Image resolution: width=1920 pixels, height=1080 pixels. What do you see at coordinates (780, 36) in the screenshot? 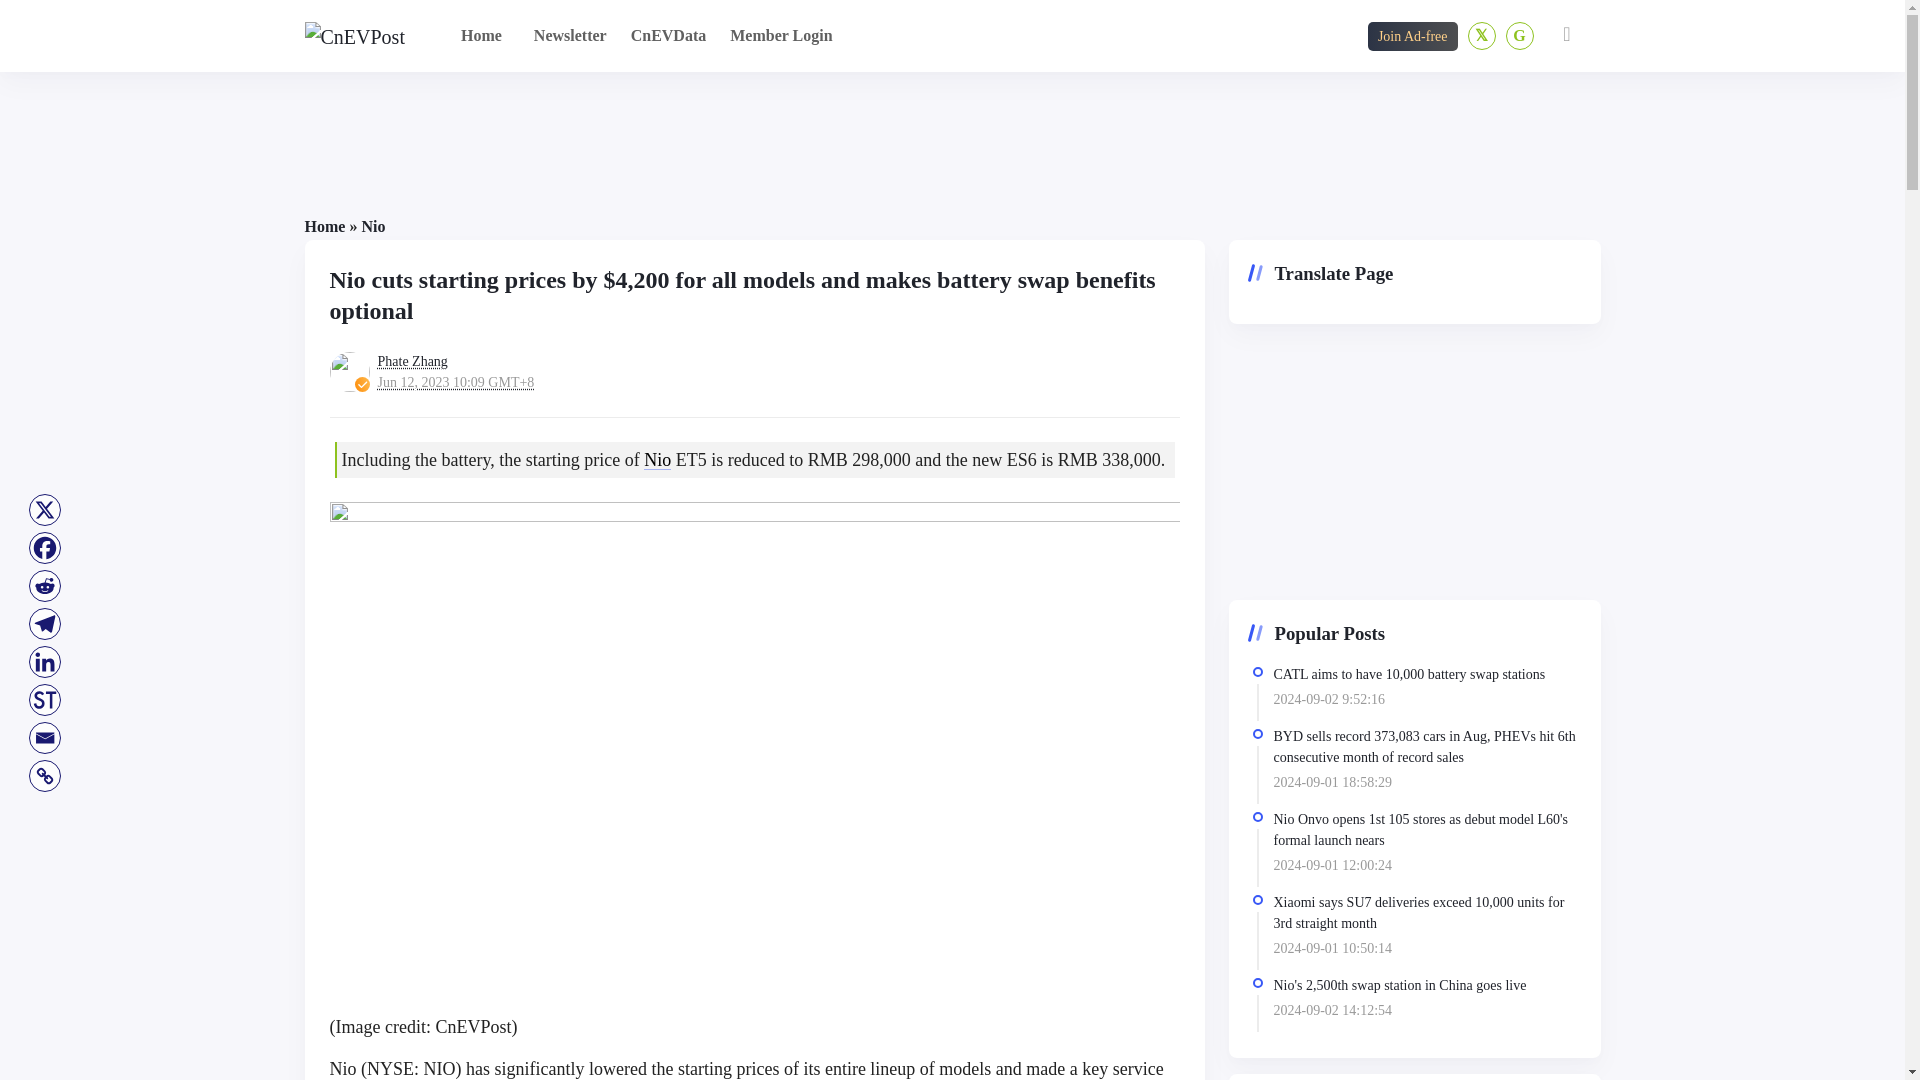
I see `Member Login` at bounding box center [780, 36].